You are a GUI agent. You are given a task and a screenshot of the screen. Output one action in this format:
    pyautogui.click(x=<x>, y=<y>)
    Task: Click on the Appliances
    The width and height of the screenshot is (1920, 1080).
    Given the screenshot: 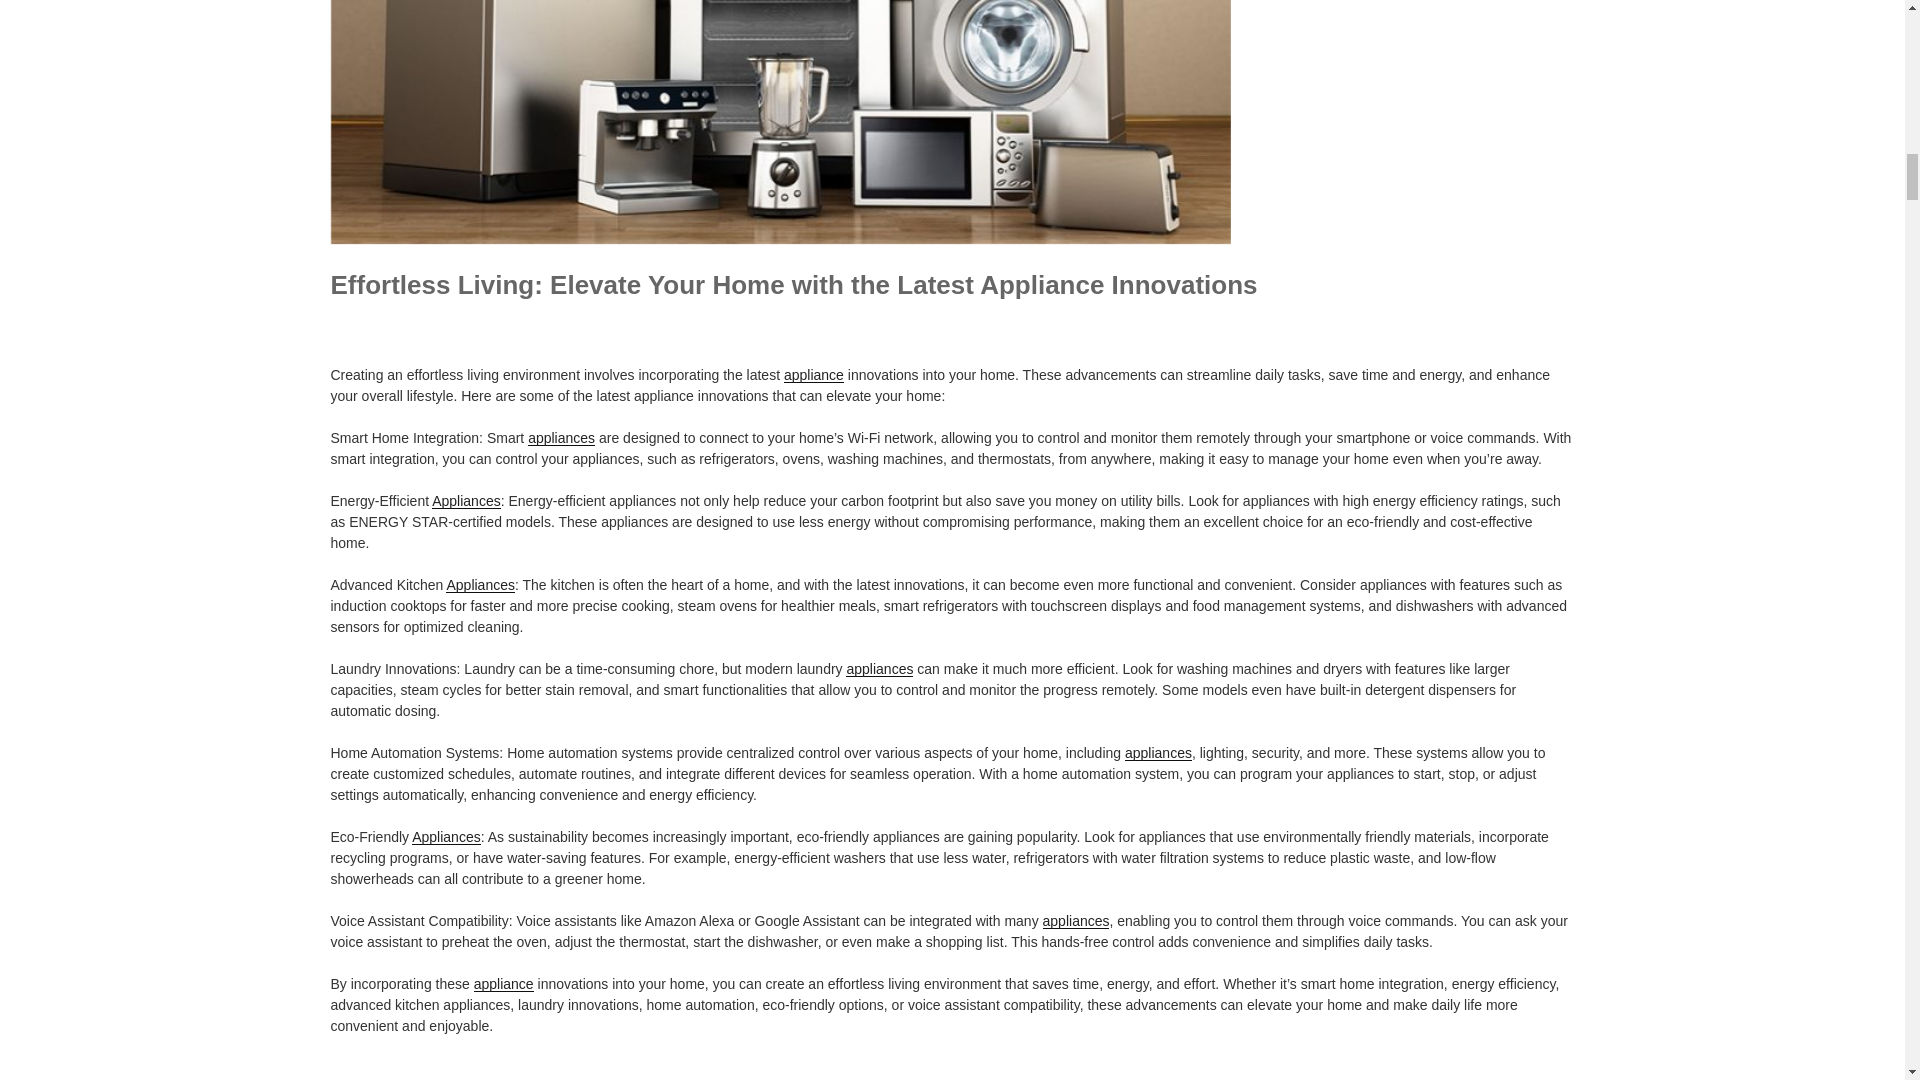 What is the action you would take?
    pyautogui.click(x=446, y=836)
    